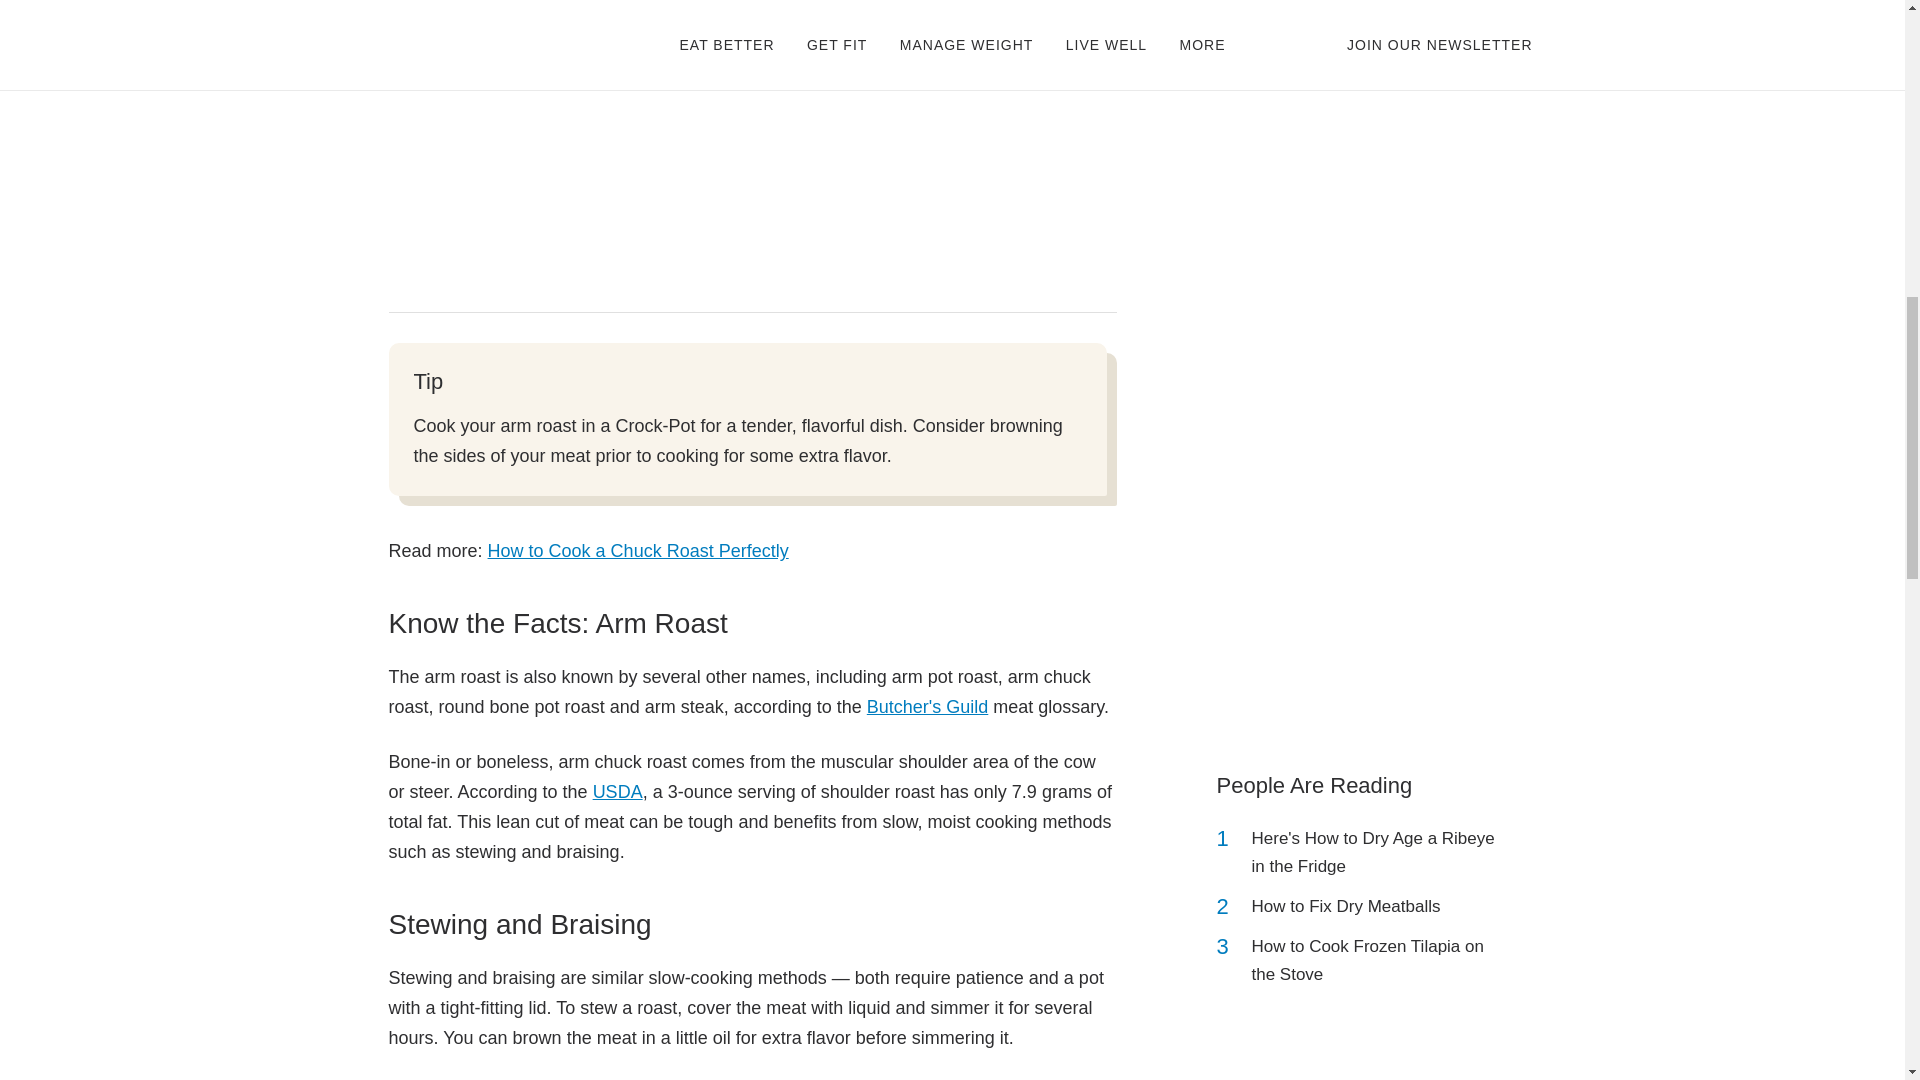  What do you see at coordinates (618, 792) in the screenshot?
I see `USDA` at bounding box center [618, 792].